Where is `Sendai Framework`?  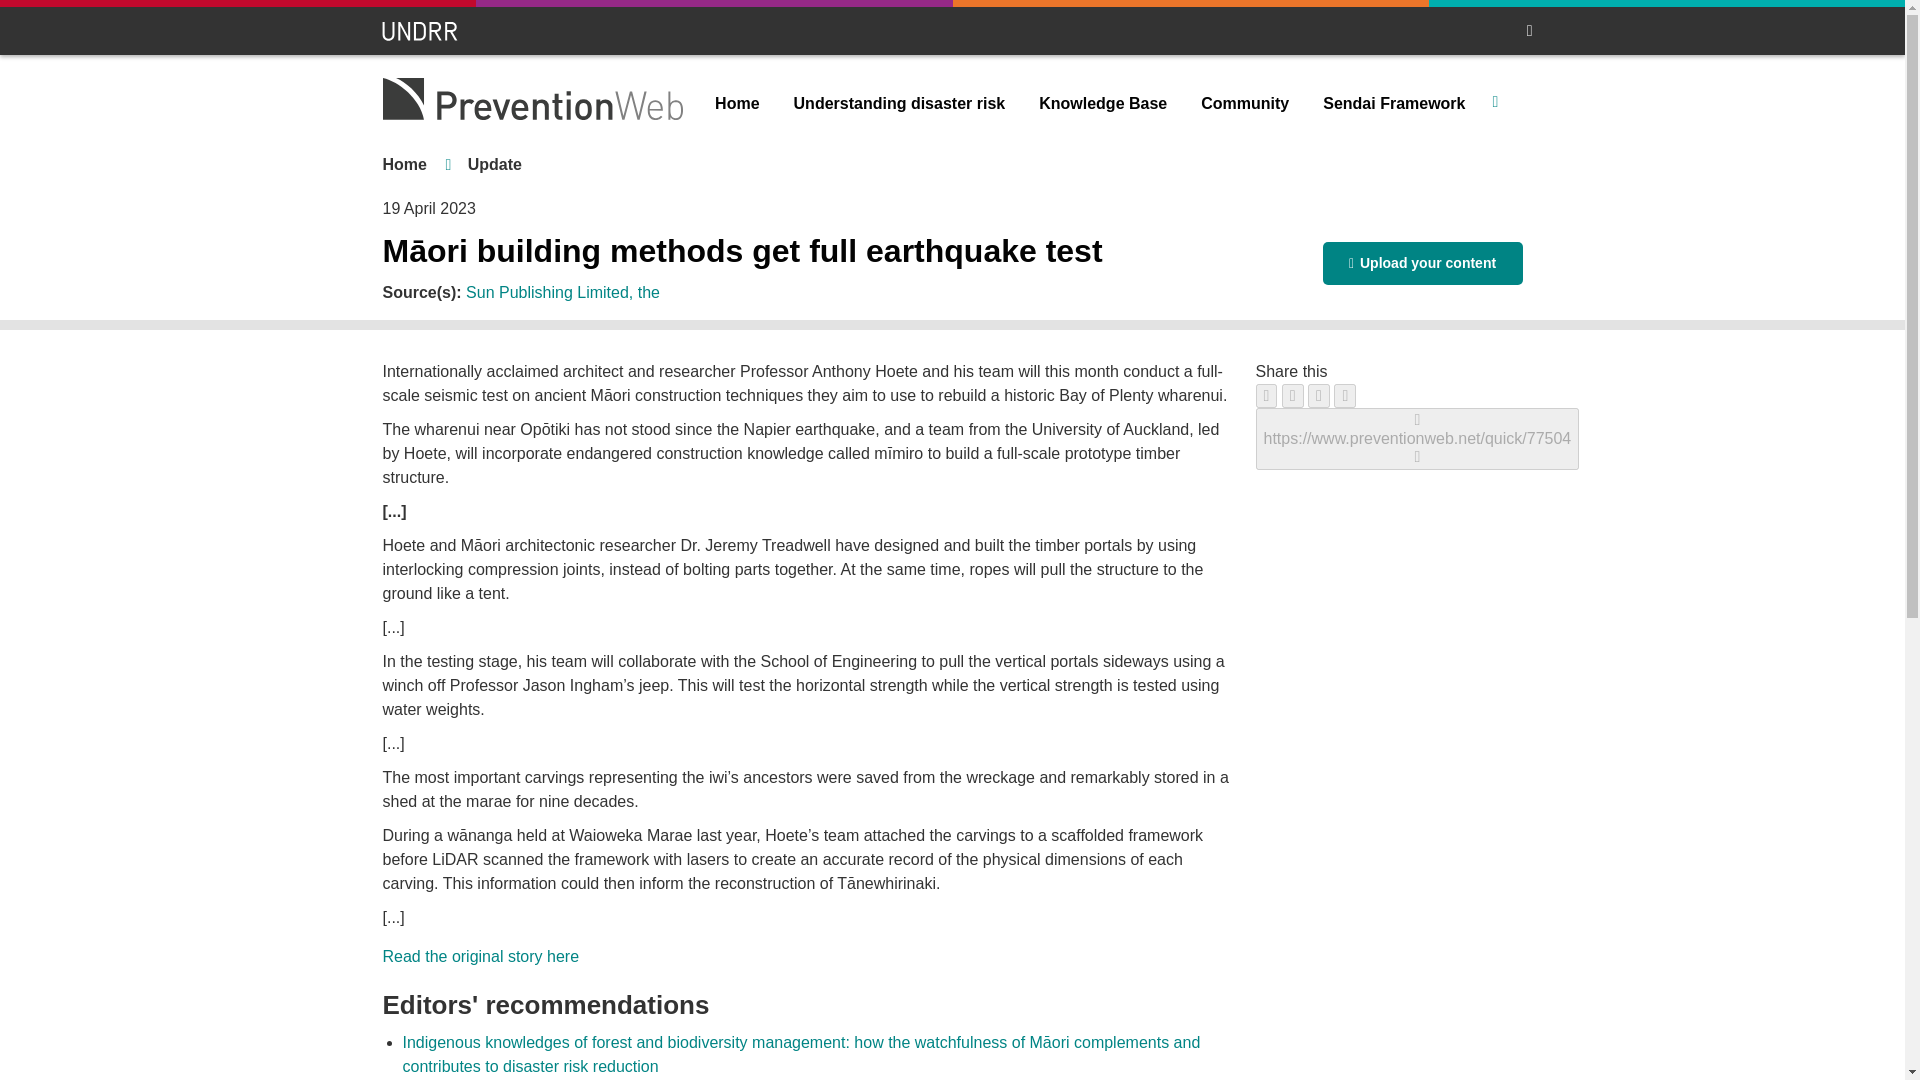
Sendai Framework is located at coordinates (1394, 104).